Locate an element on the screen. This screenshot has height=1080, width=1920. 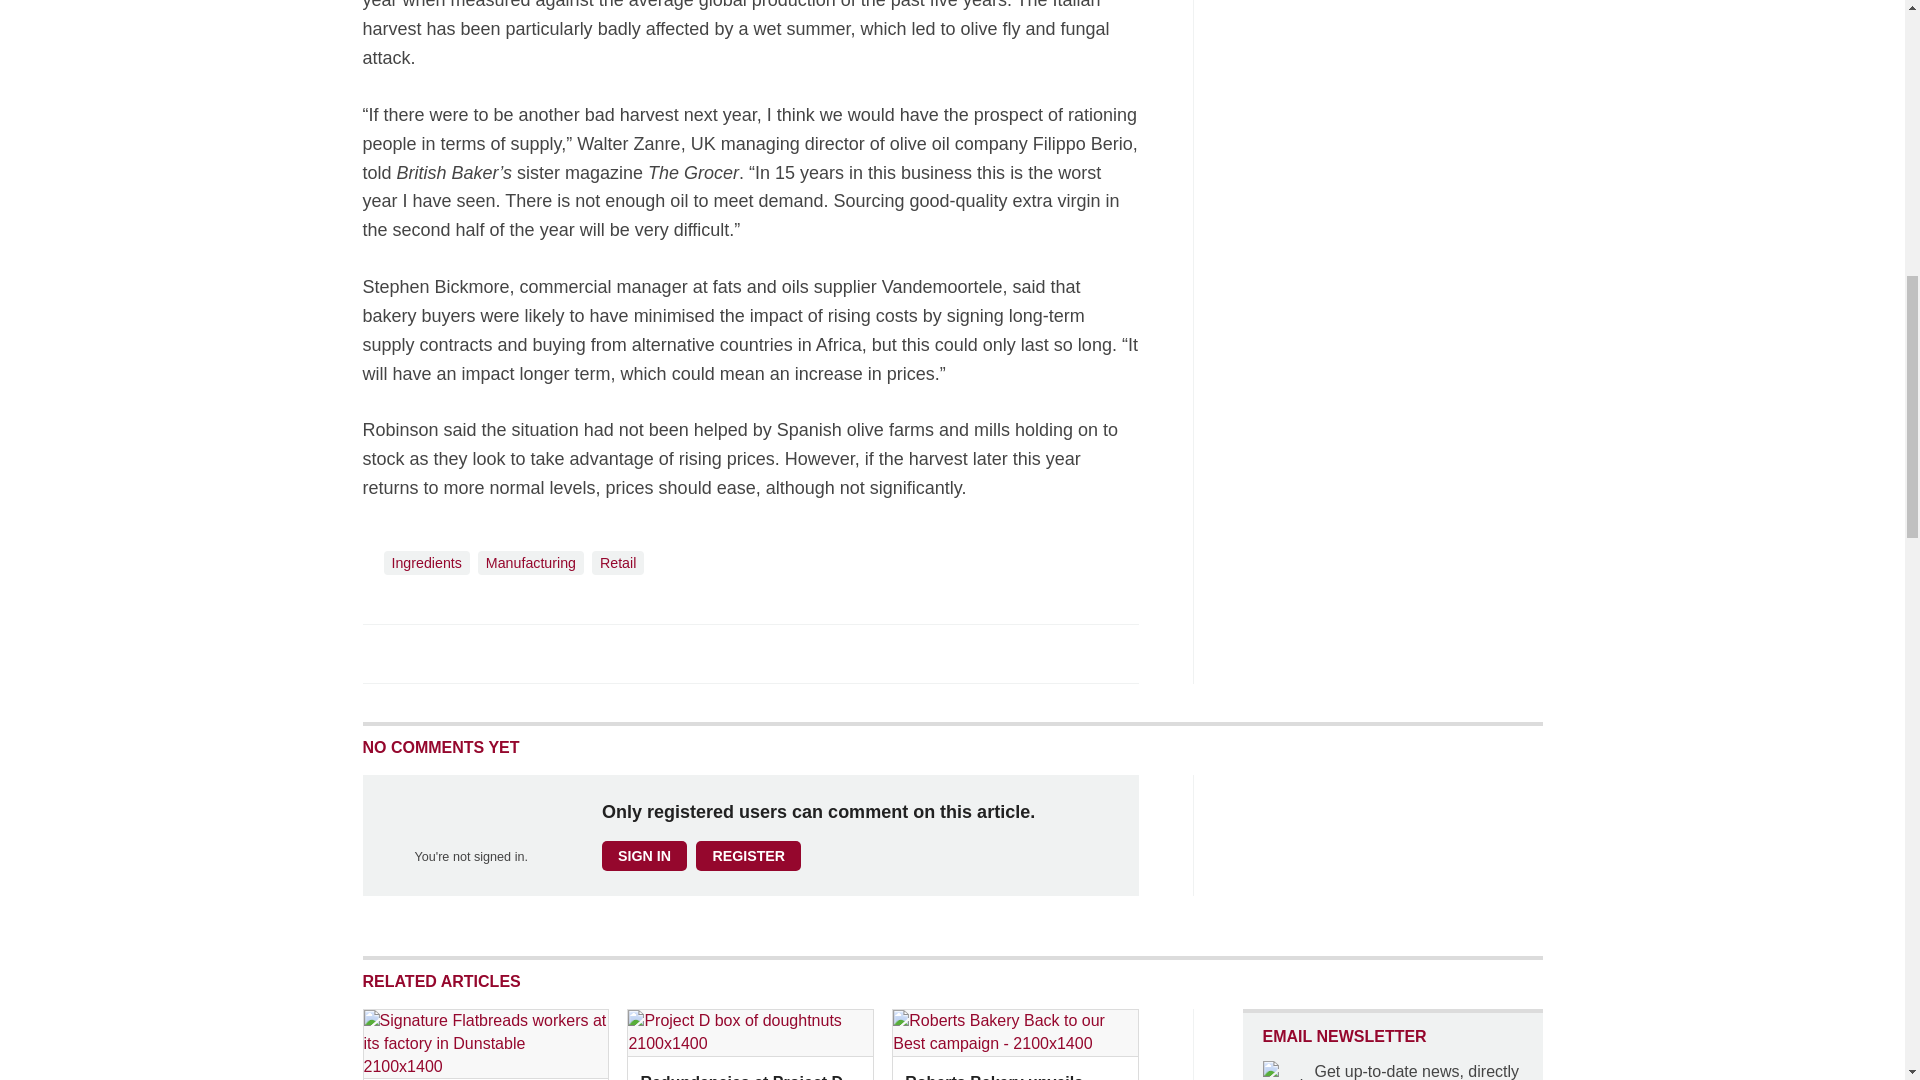
Share this on Twitter is located at coordinates (423, 652).